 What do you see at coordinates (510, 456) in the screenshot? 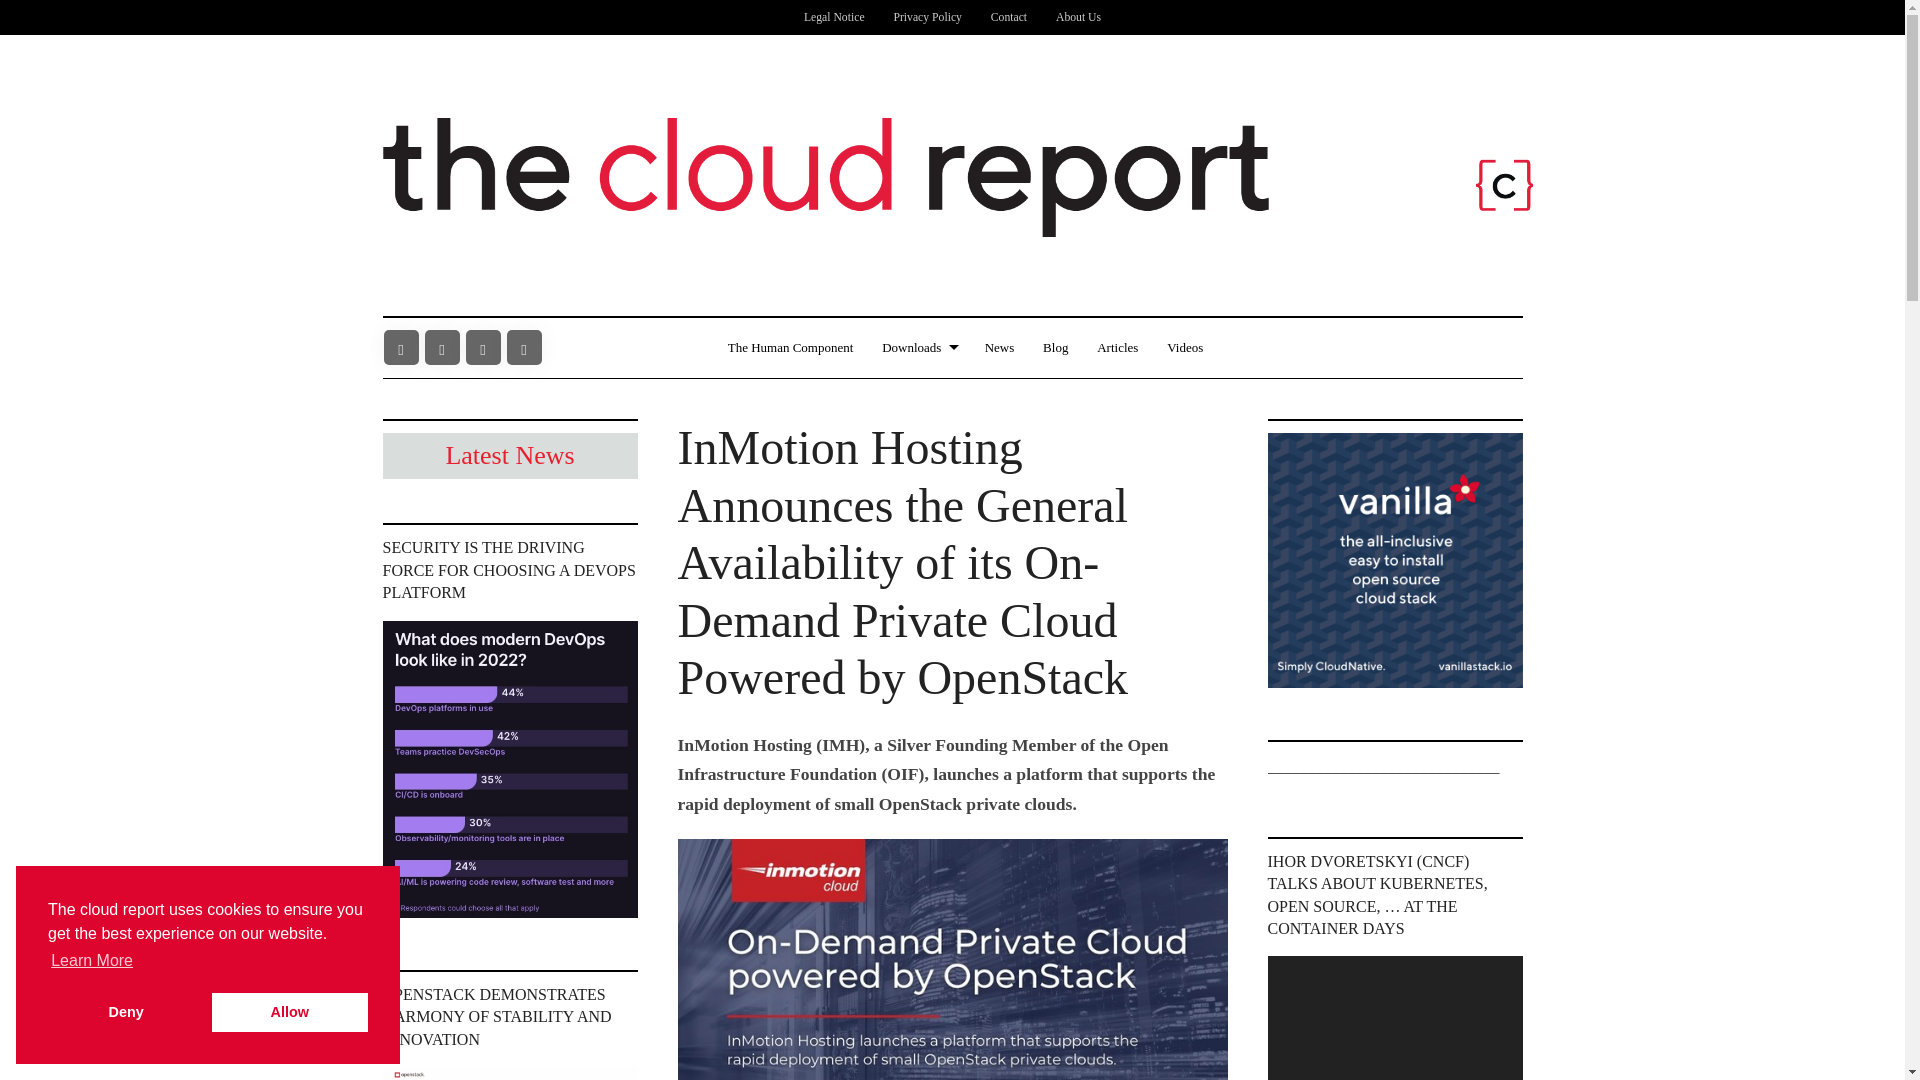
I see `Latest News` at bounding box center [510, 456].